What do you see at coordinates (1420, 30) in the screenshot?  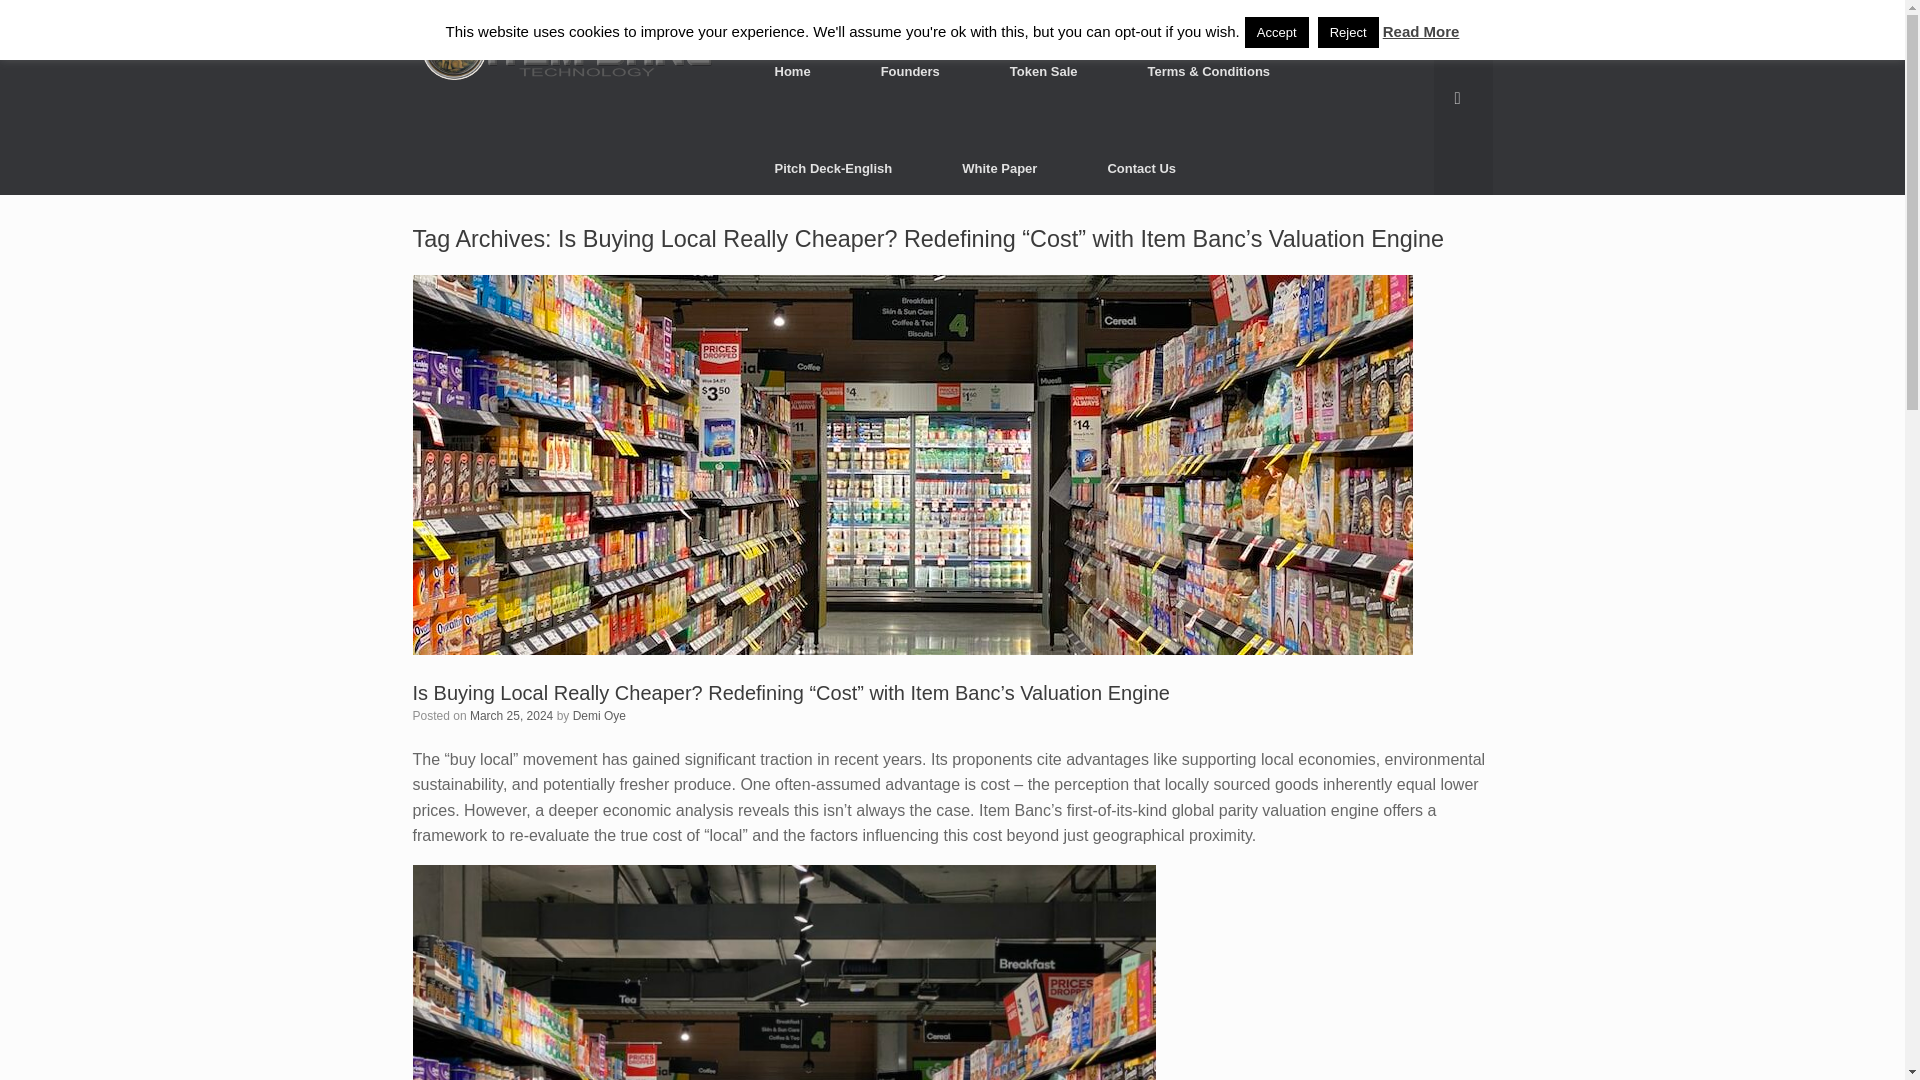 I see `Read More` at bounding box center [1420, 30].